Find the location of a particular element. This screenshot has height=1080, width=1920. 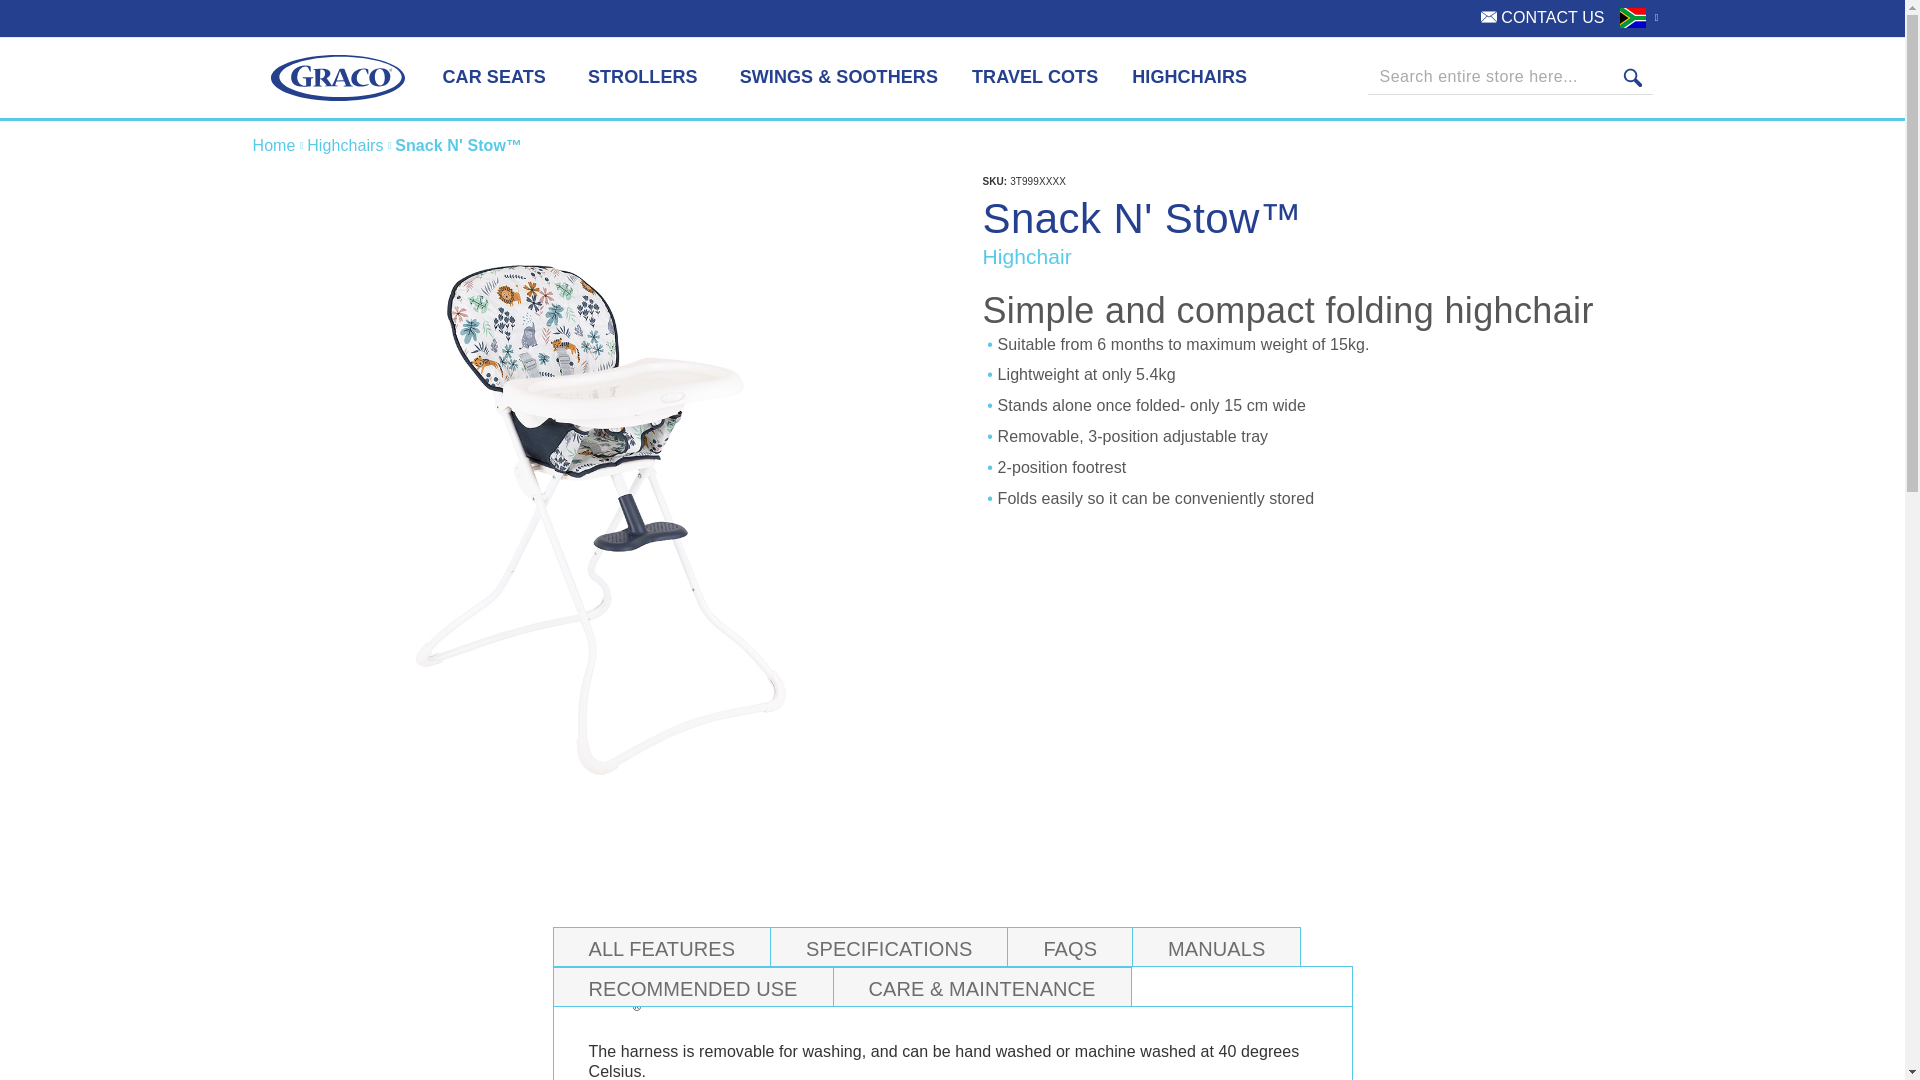

HIGHCHAIRS is located at coordinates (1189, 78).